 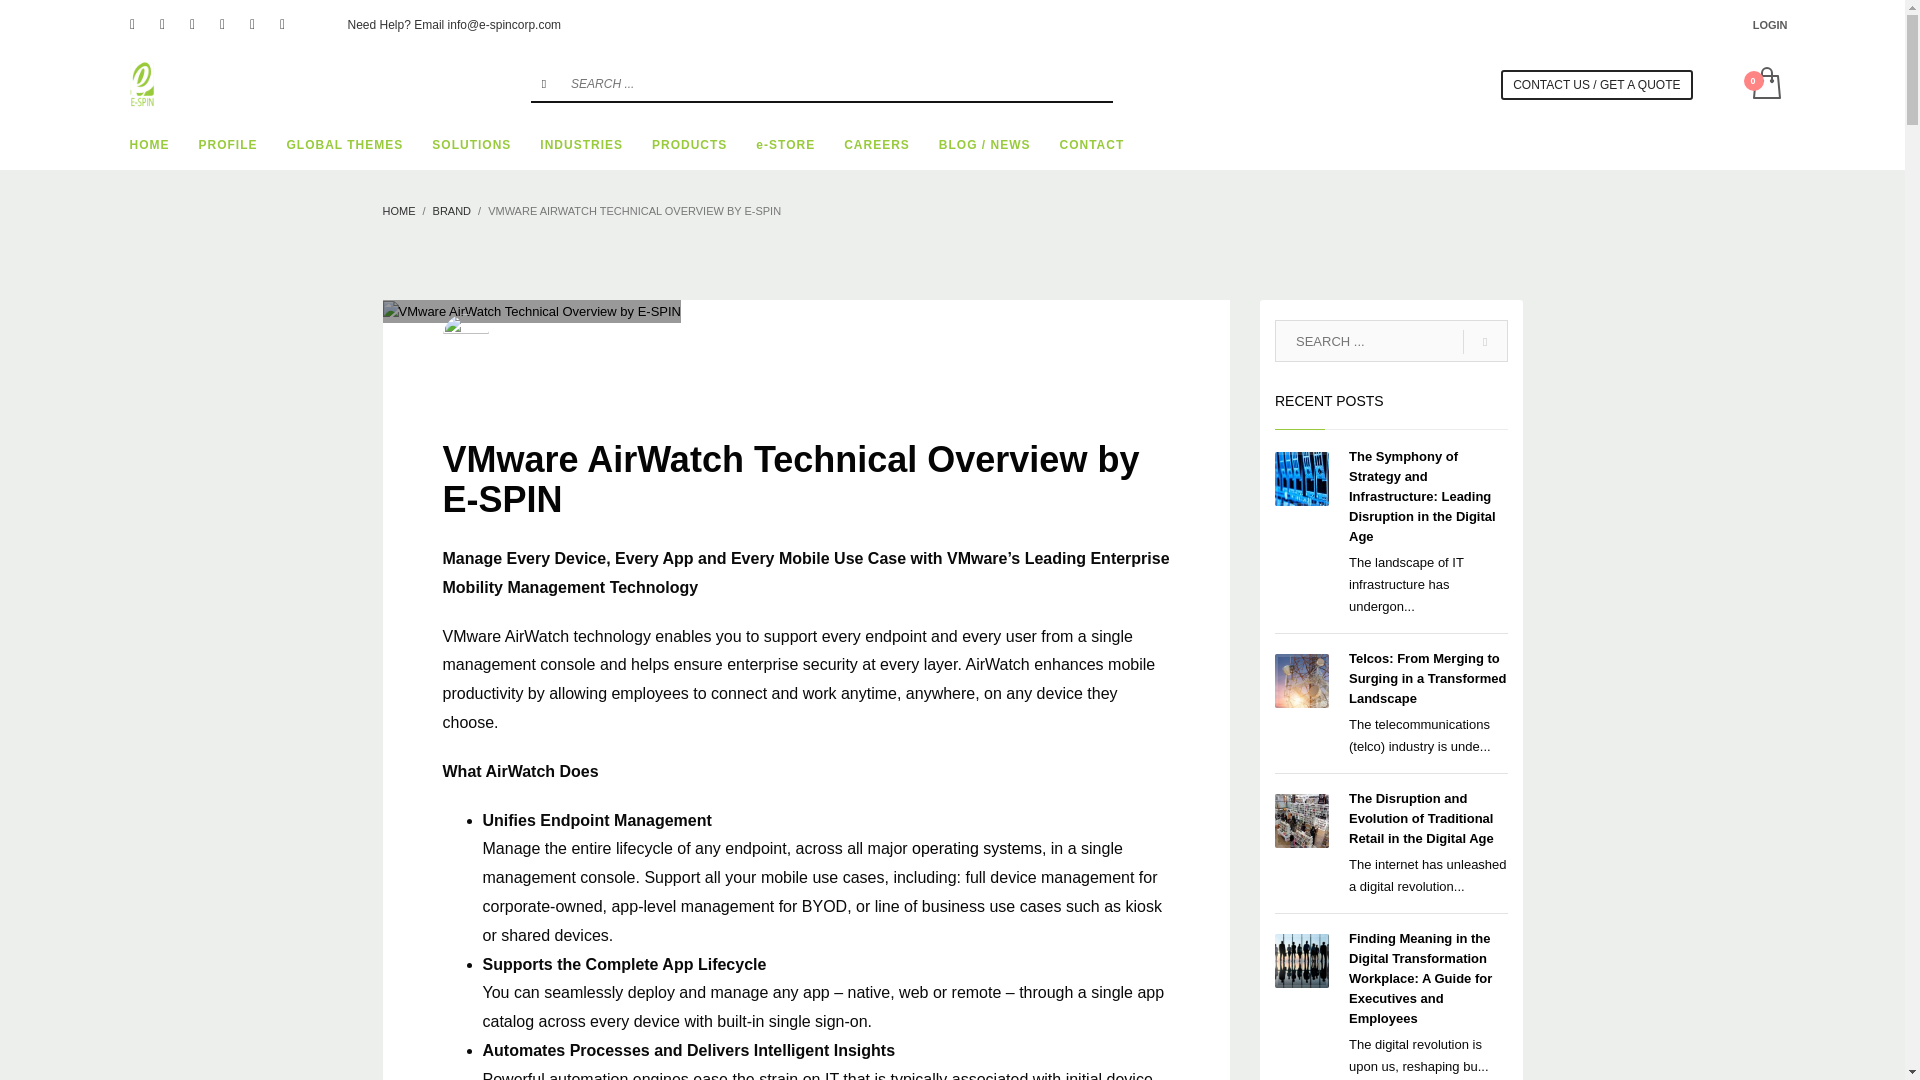 What do you see at coordinates (192, 24) in the screenshot?
I see `Pinterest` at bounding box center [192, 24].